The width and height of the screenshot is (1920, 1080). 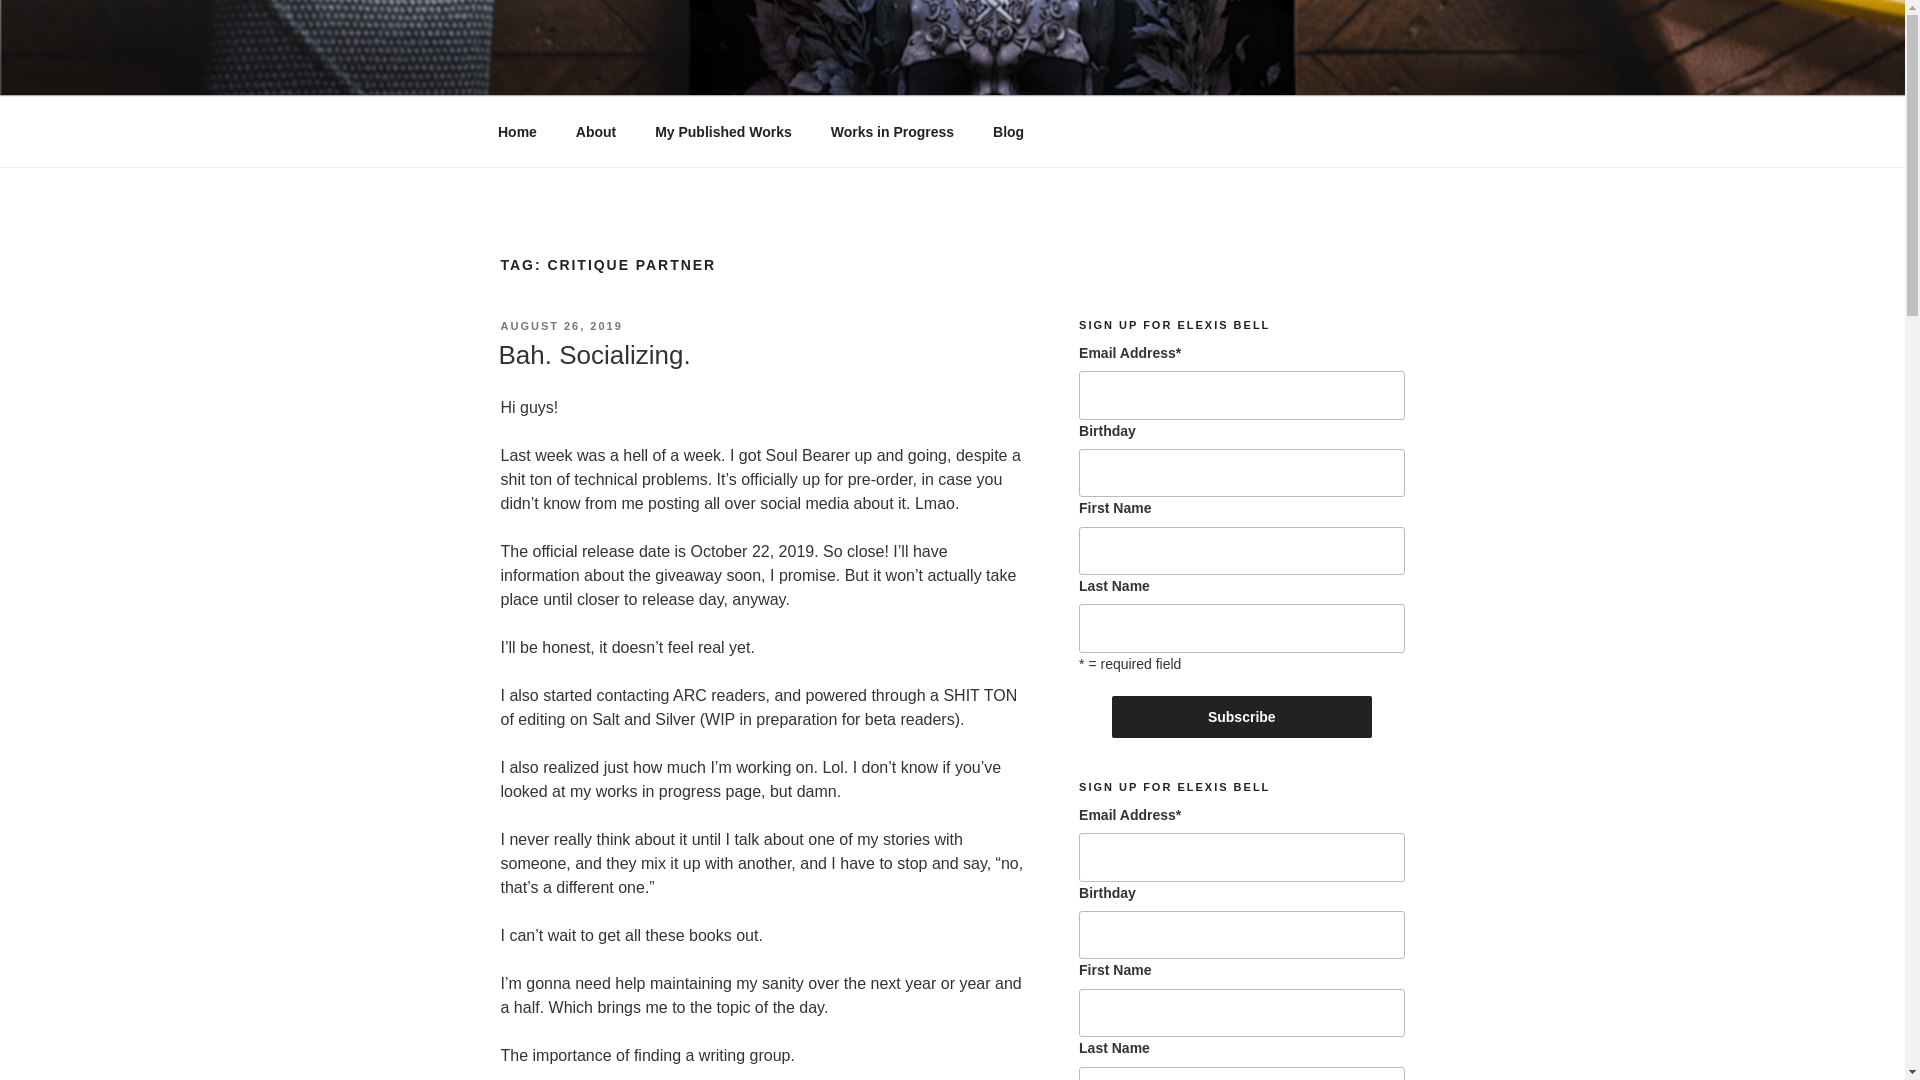 I want to click on Bah. Socializing., so click(x=593, y=355).